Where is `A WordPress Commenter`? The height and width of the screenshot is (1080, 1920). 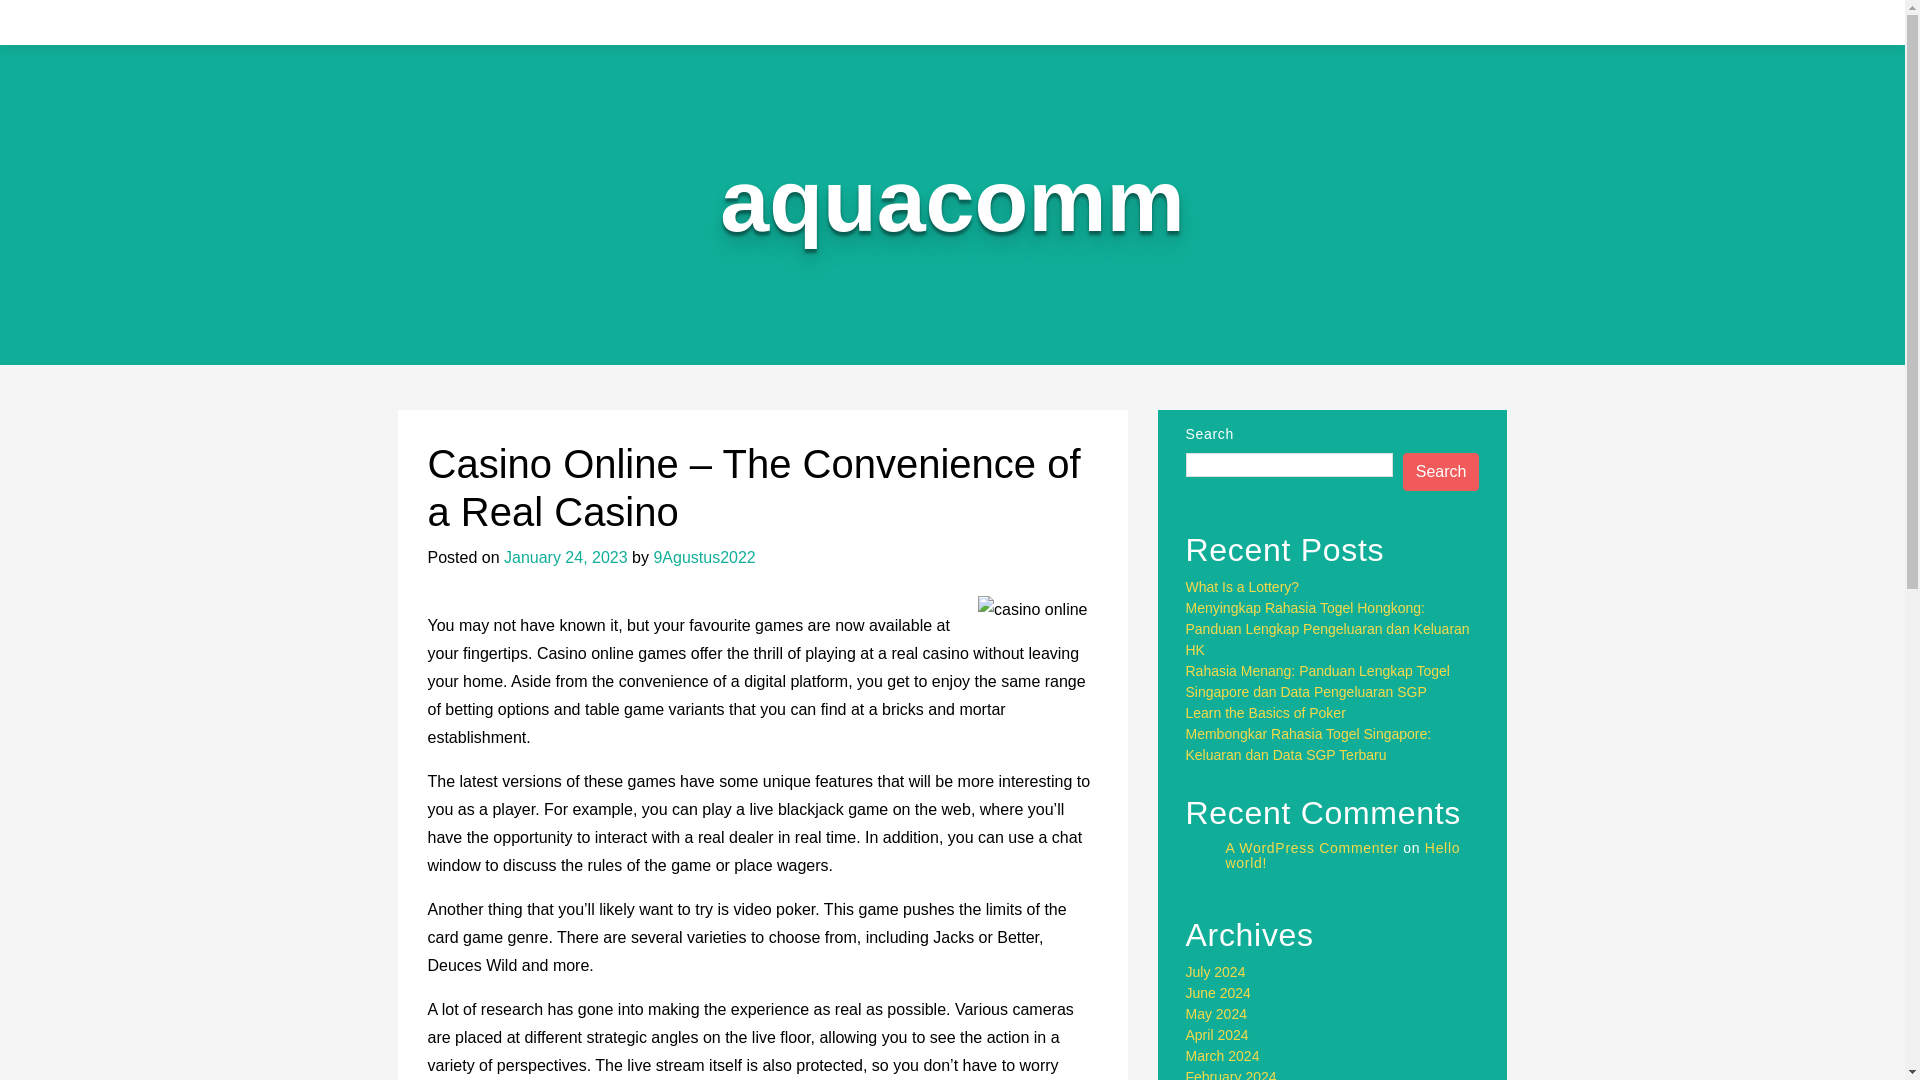 A WordPress Commenter is located at coordinates (1312, 848).